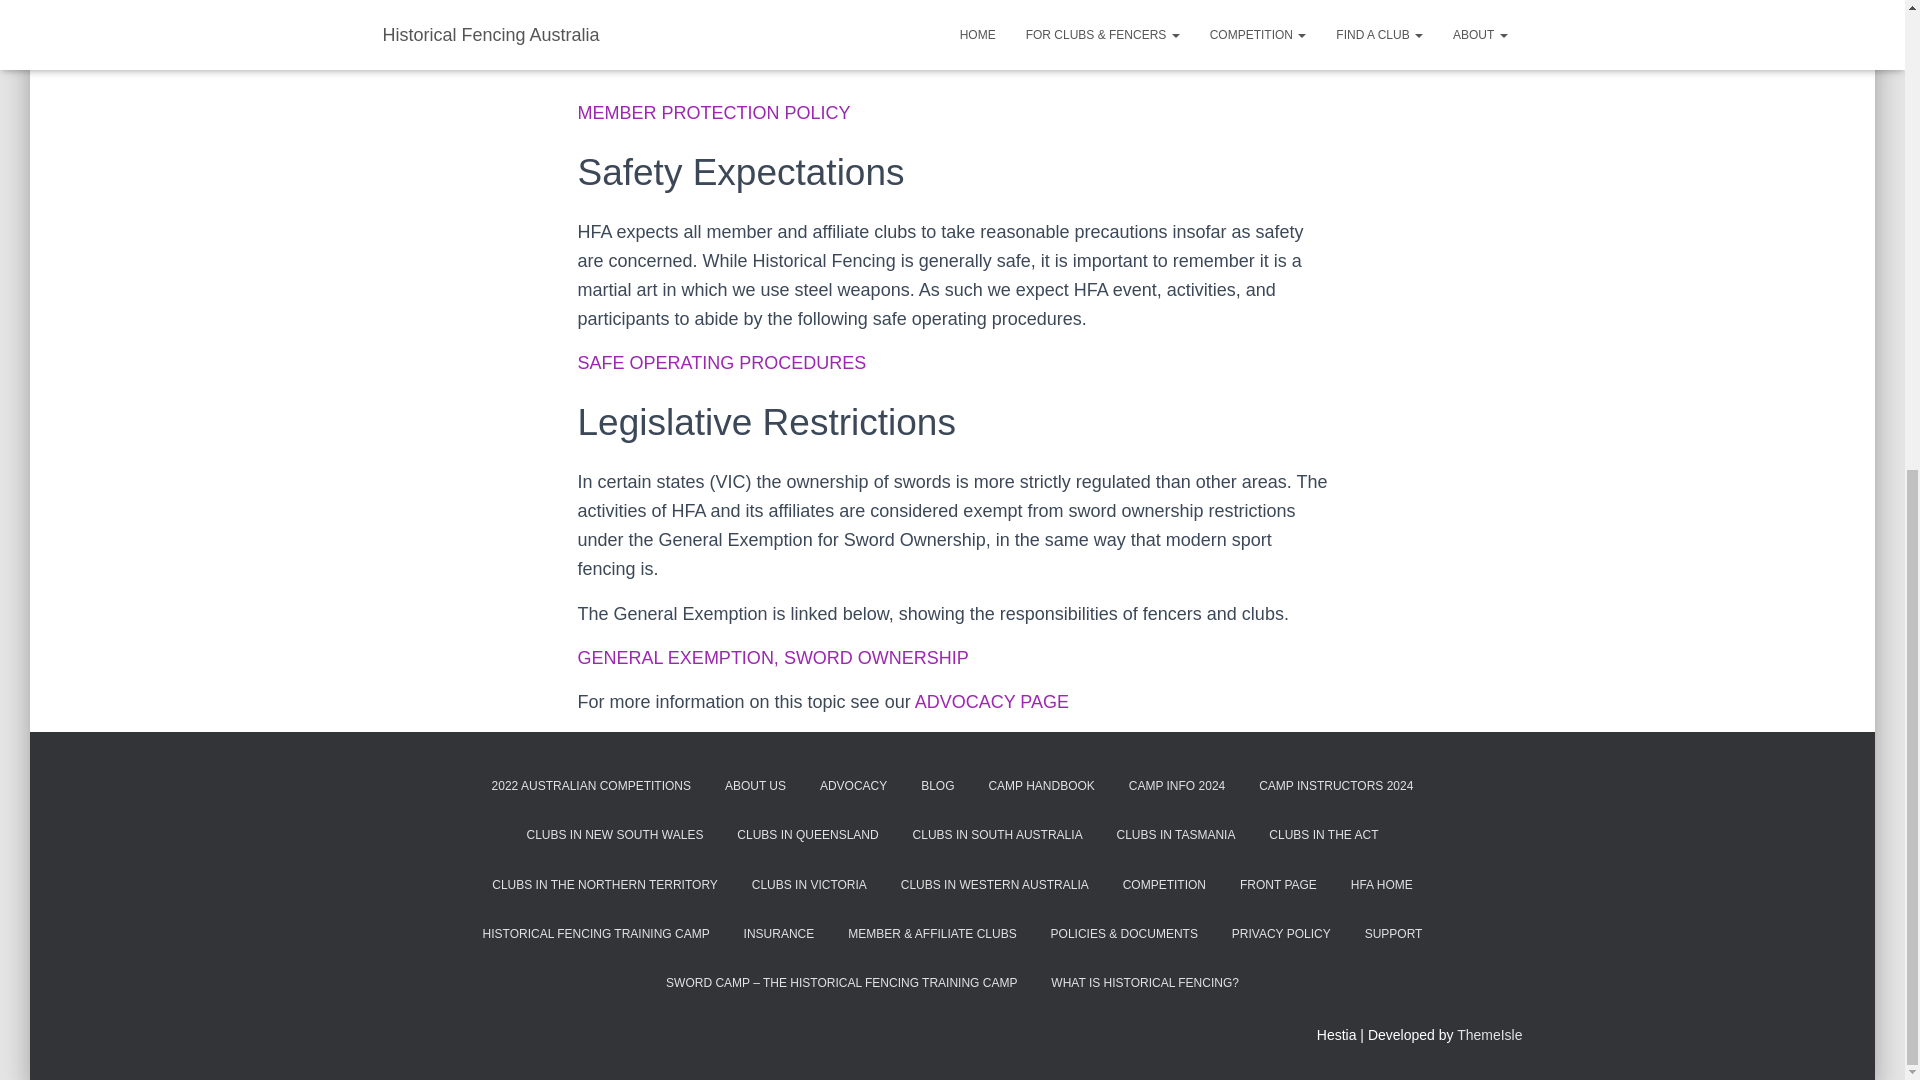 Image resolution: width=1920 pixels, height=1080 pixels. Describe the element at coordinates (1176, 786) in the screenshot. I see `CAMP INFO 2024` at that location.